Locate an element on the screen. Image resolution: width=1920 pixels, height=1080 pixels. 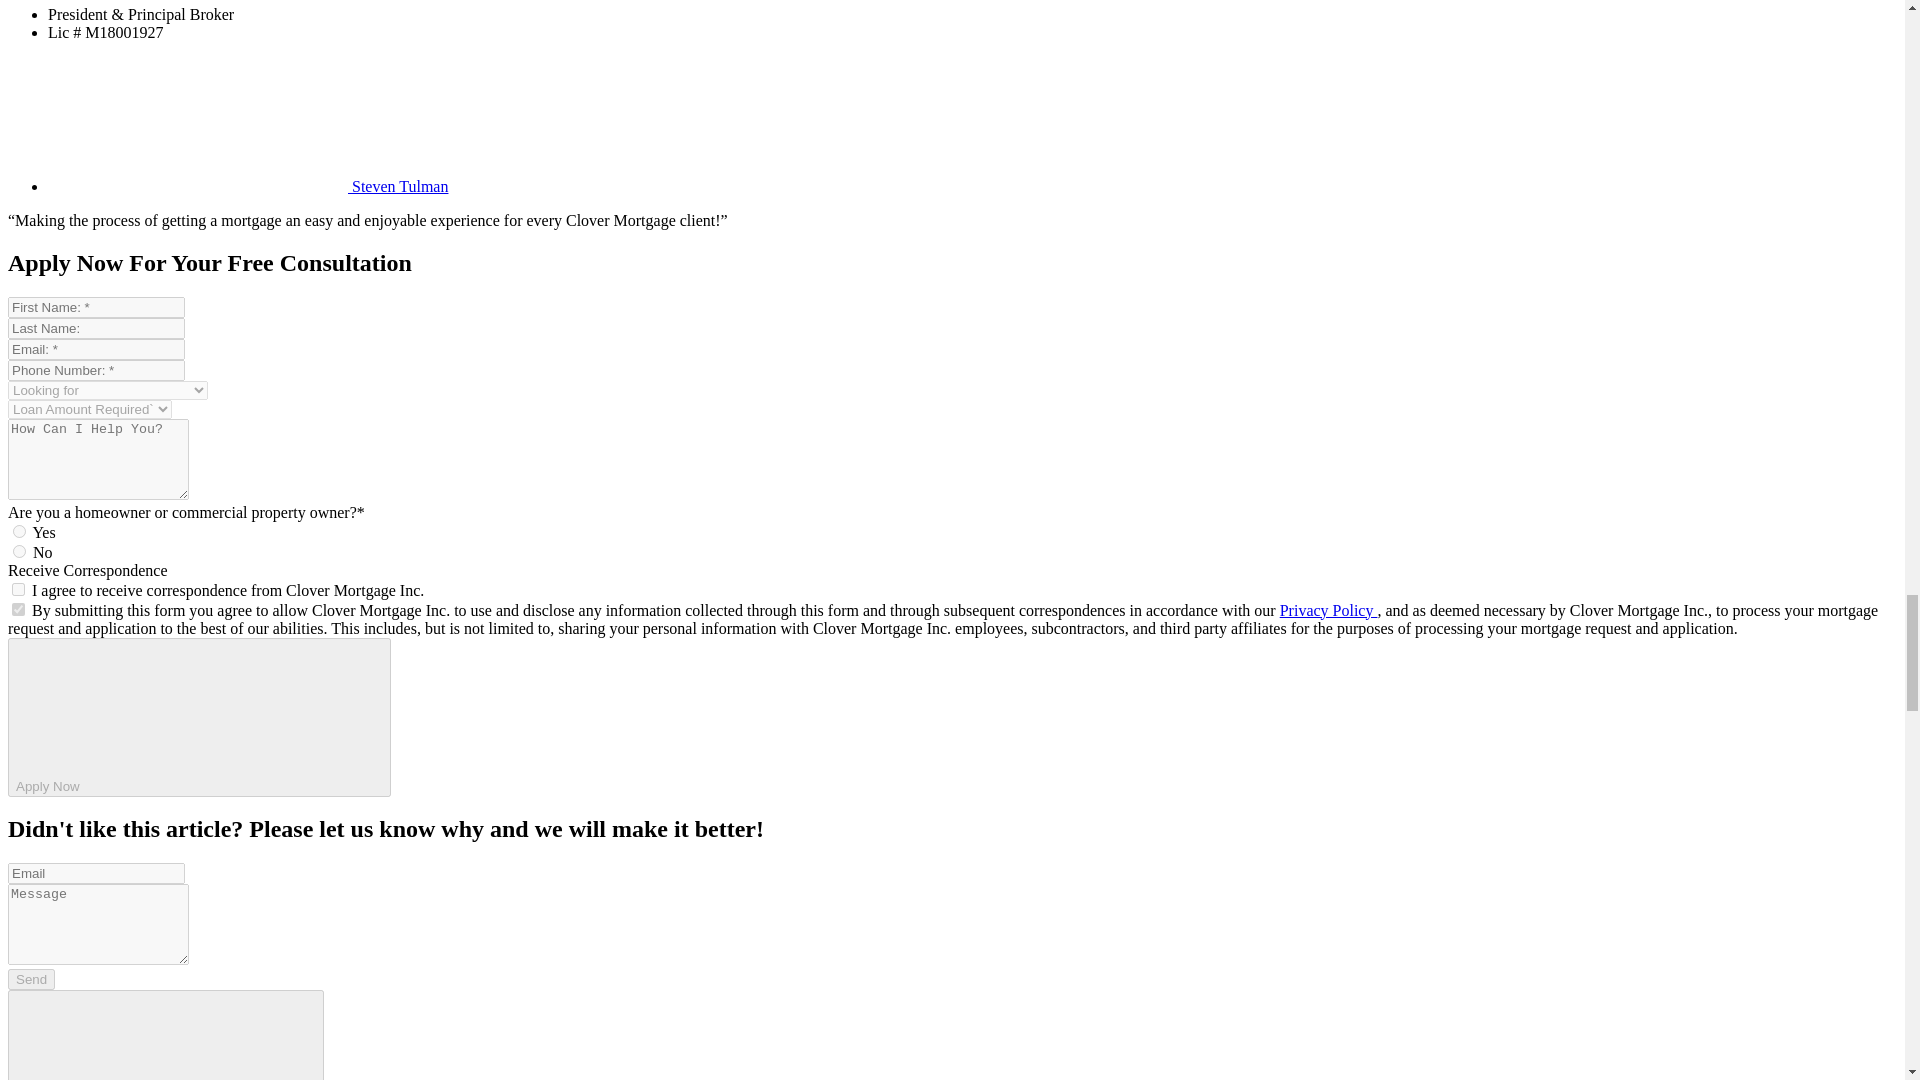
Yes is located at coordinates (20, 530).